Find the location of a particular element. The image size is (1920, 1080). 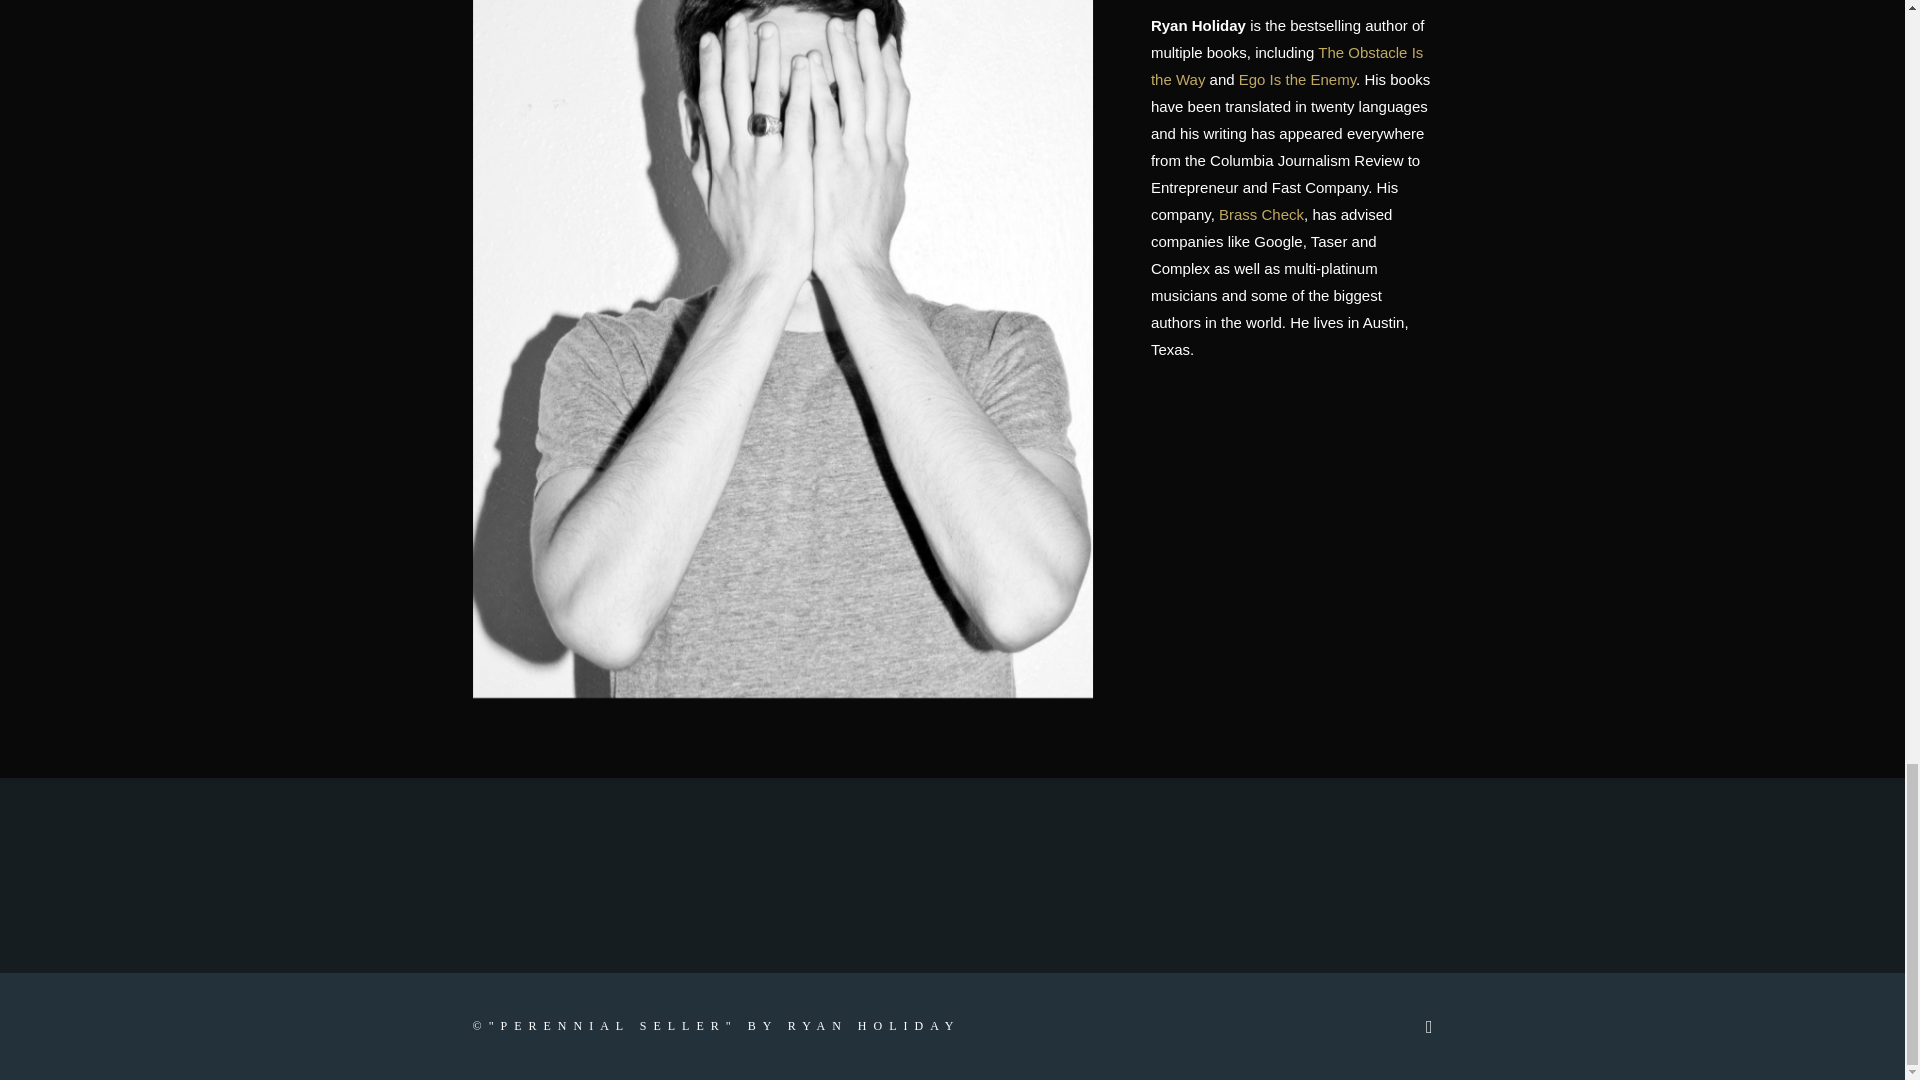

"Perennial Seller" by Ryan Holiday is located at coordinates (725, 1026).